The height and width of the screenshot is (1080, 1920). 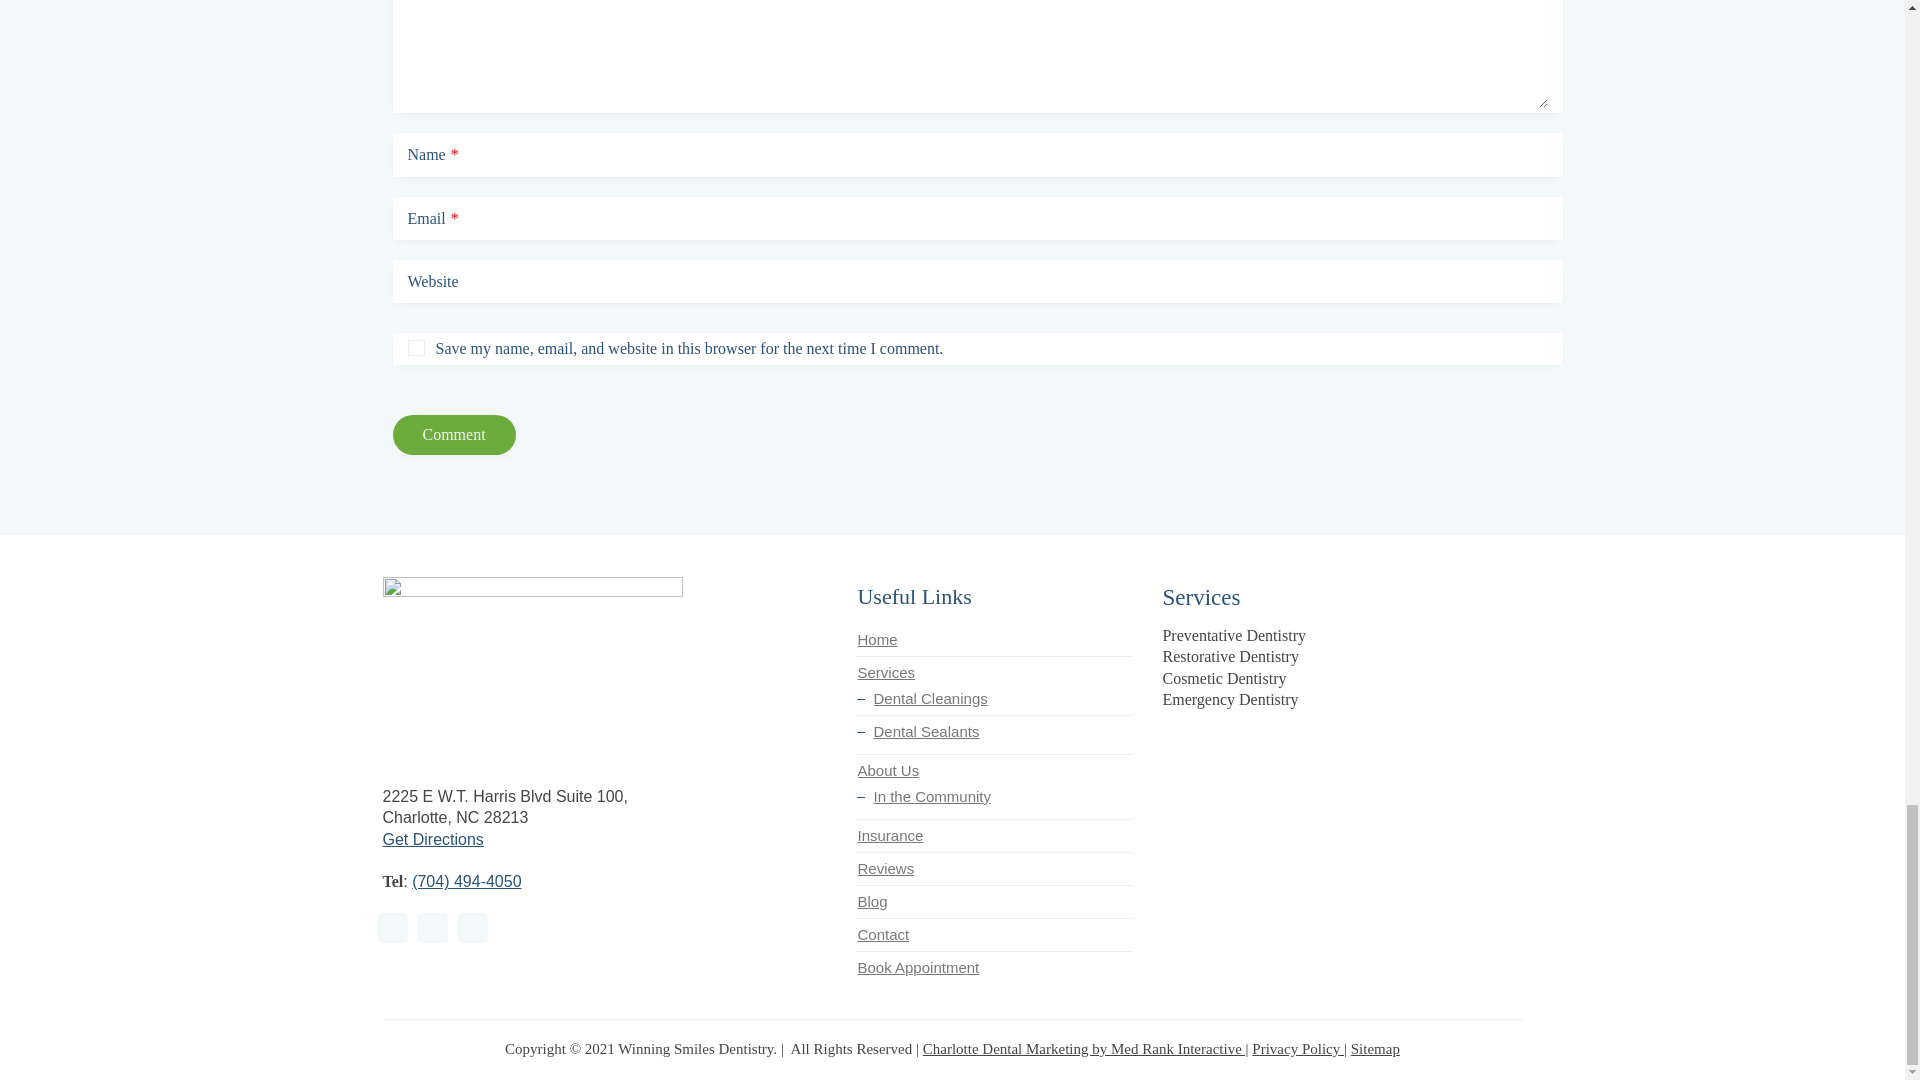 What do you see at coordinates (452, 434) in the screenshot?
I see `Comment` at bounding box center [452, 434].